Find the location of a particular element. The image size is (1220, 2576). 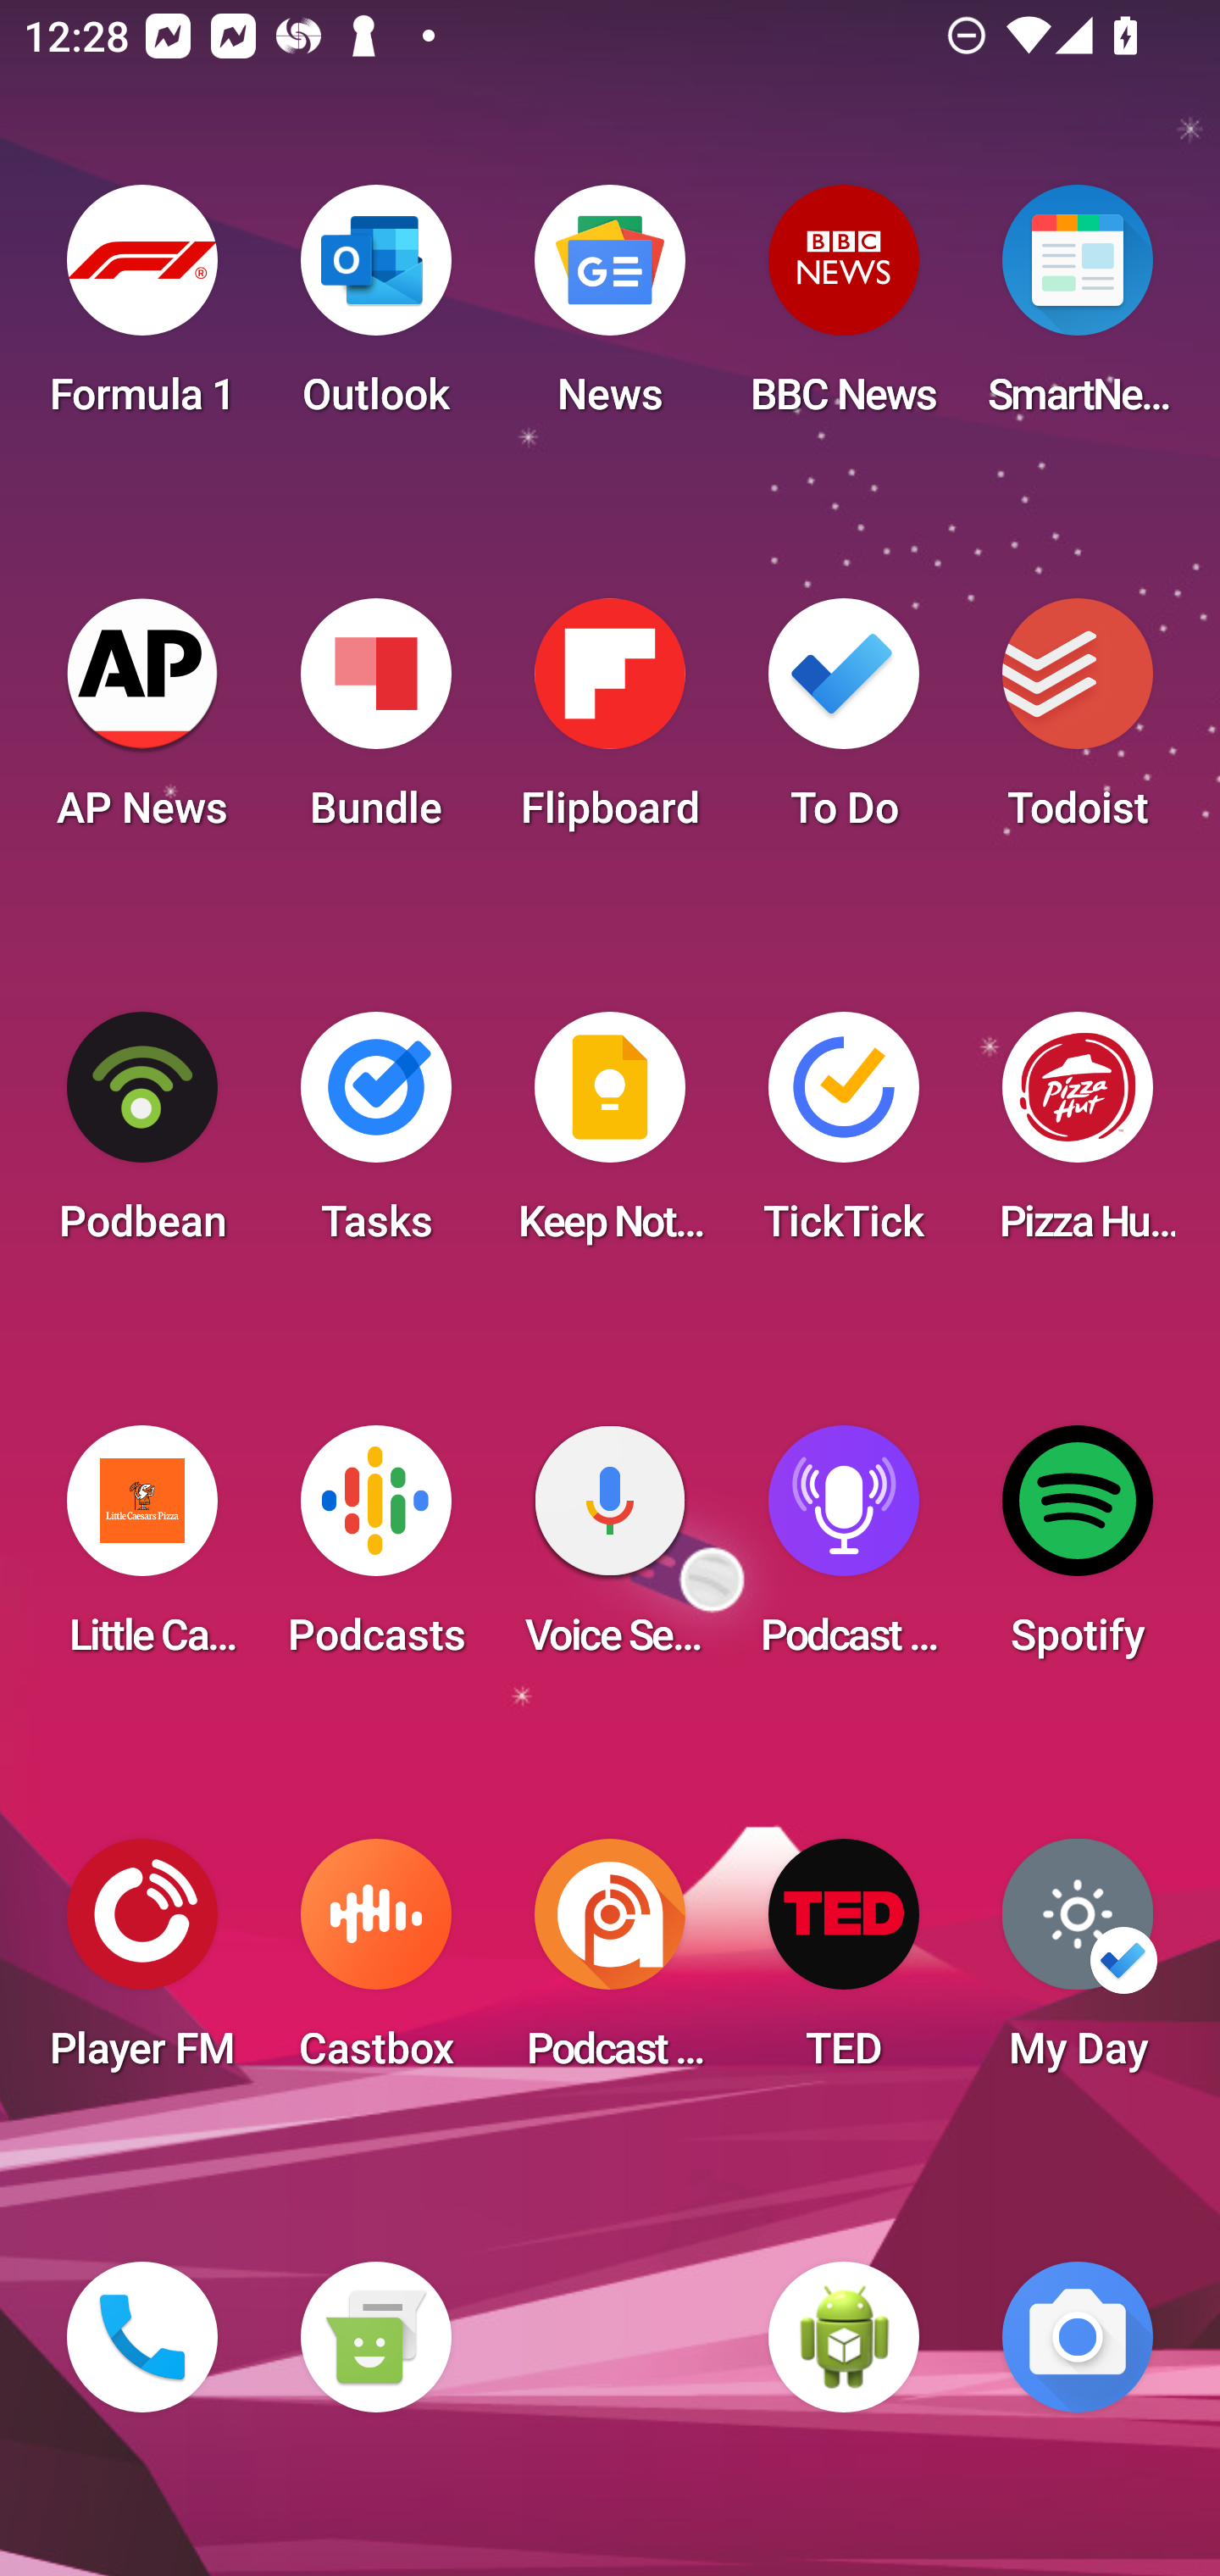

Tasks is located at coordinates (375, 1137).